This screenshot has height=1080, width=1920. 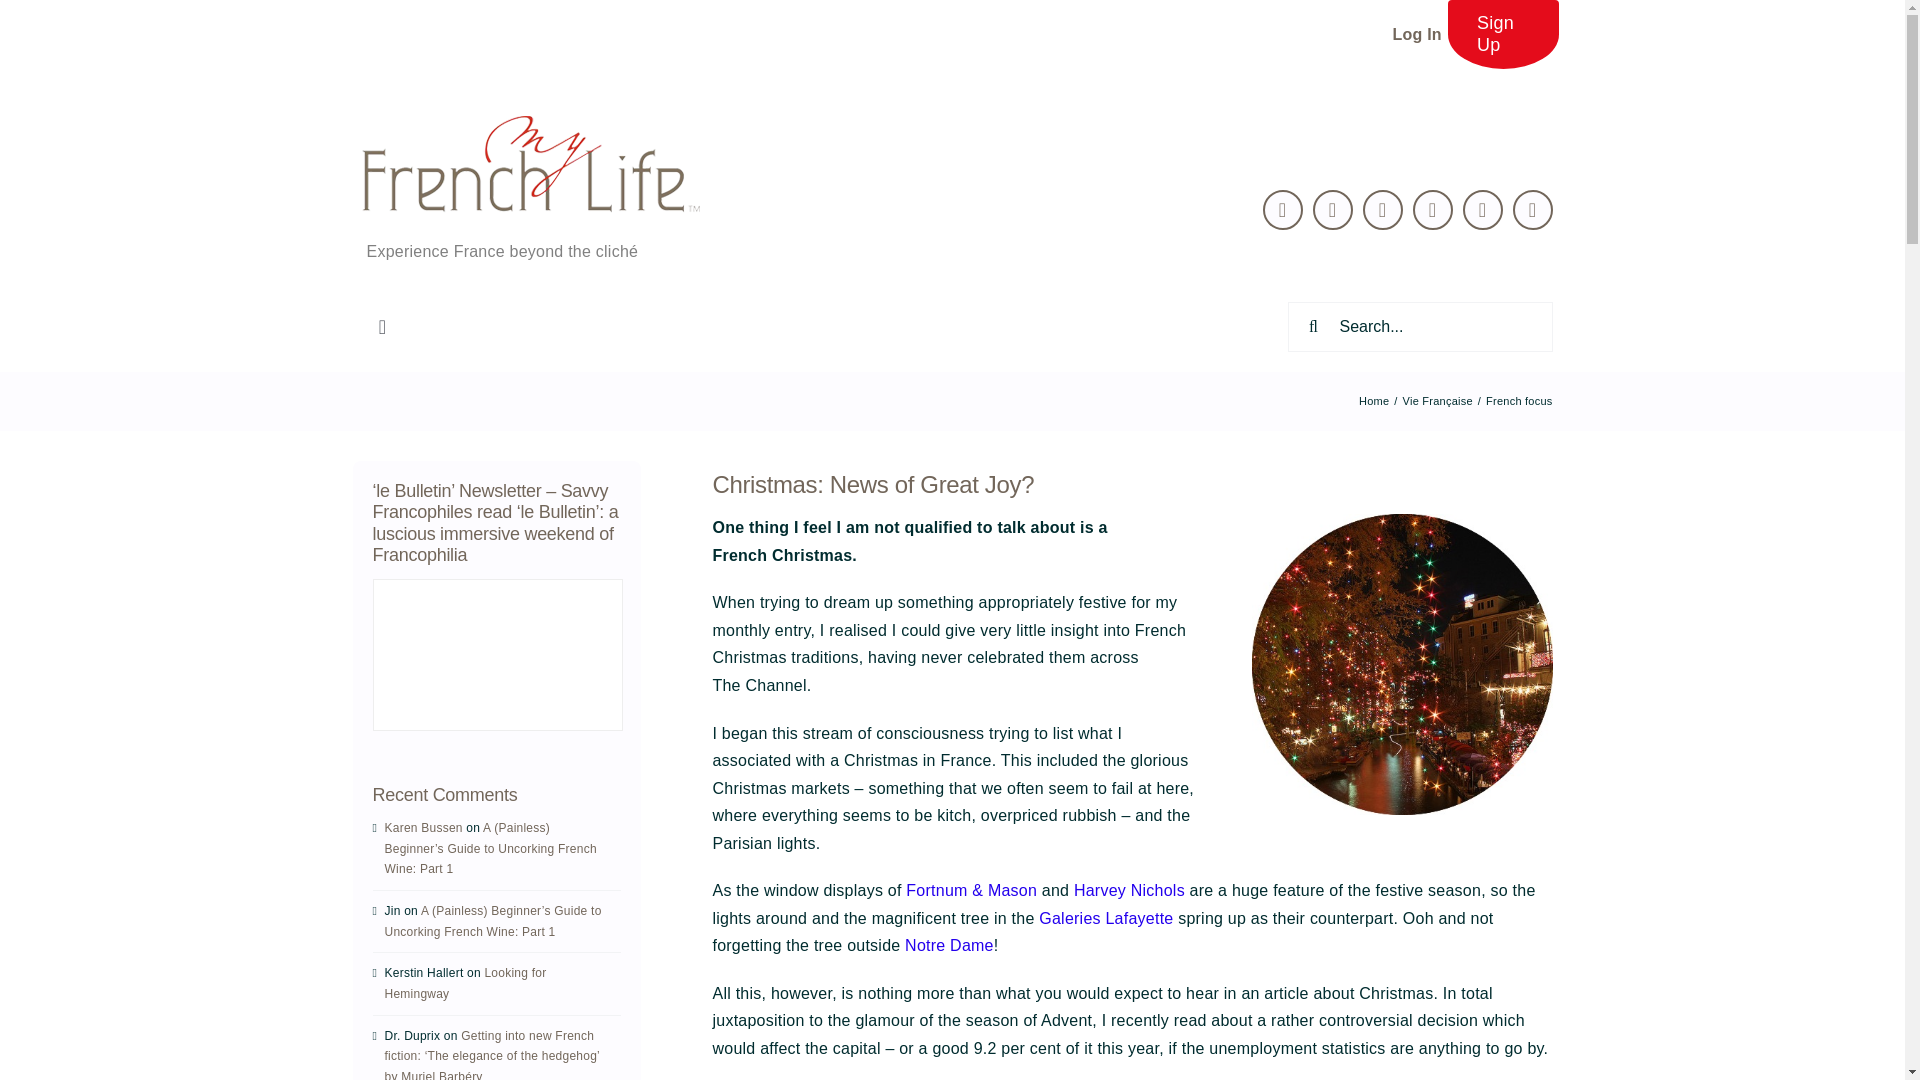 I want to click on Facebook, so click(x=1333, y=210).